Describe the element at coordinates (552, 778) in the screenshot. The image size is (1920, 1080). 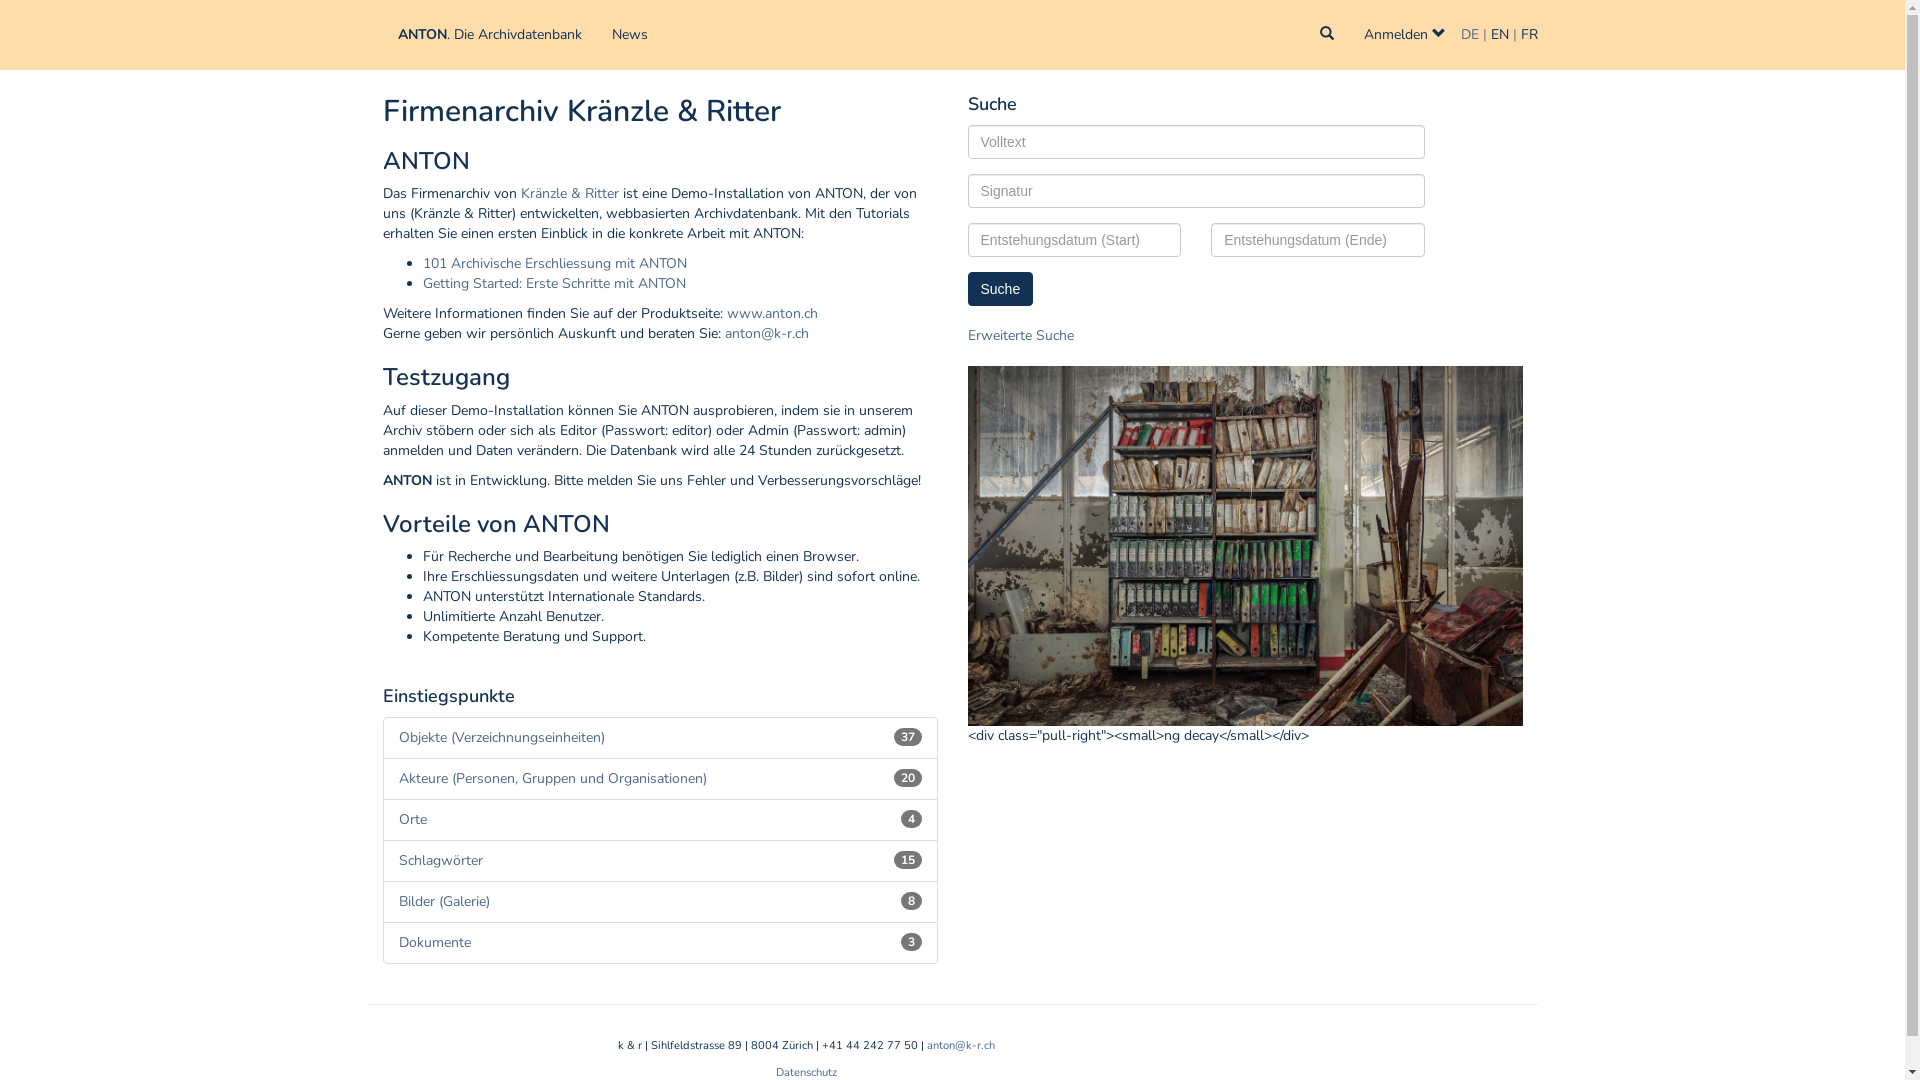
I see `Akteure (Personen, Gruppen und Organisationen)` at that location.